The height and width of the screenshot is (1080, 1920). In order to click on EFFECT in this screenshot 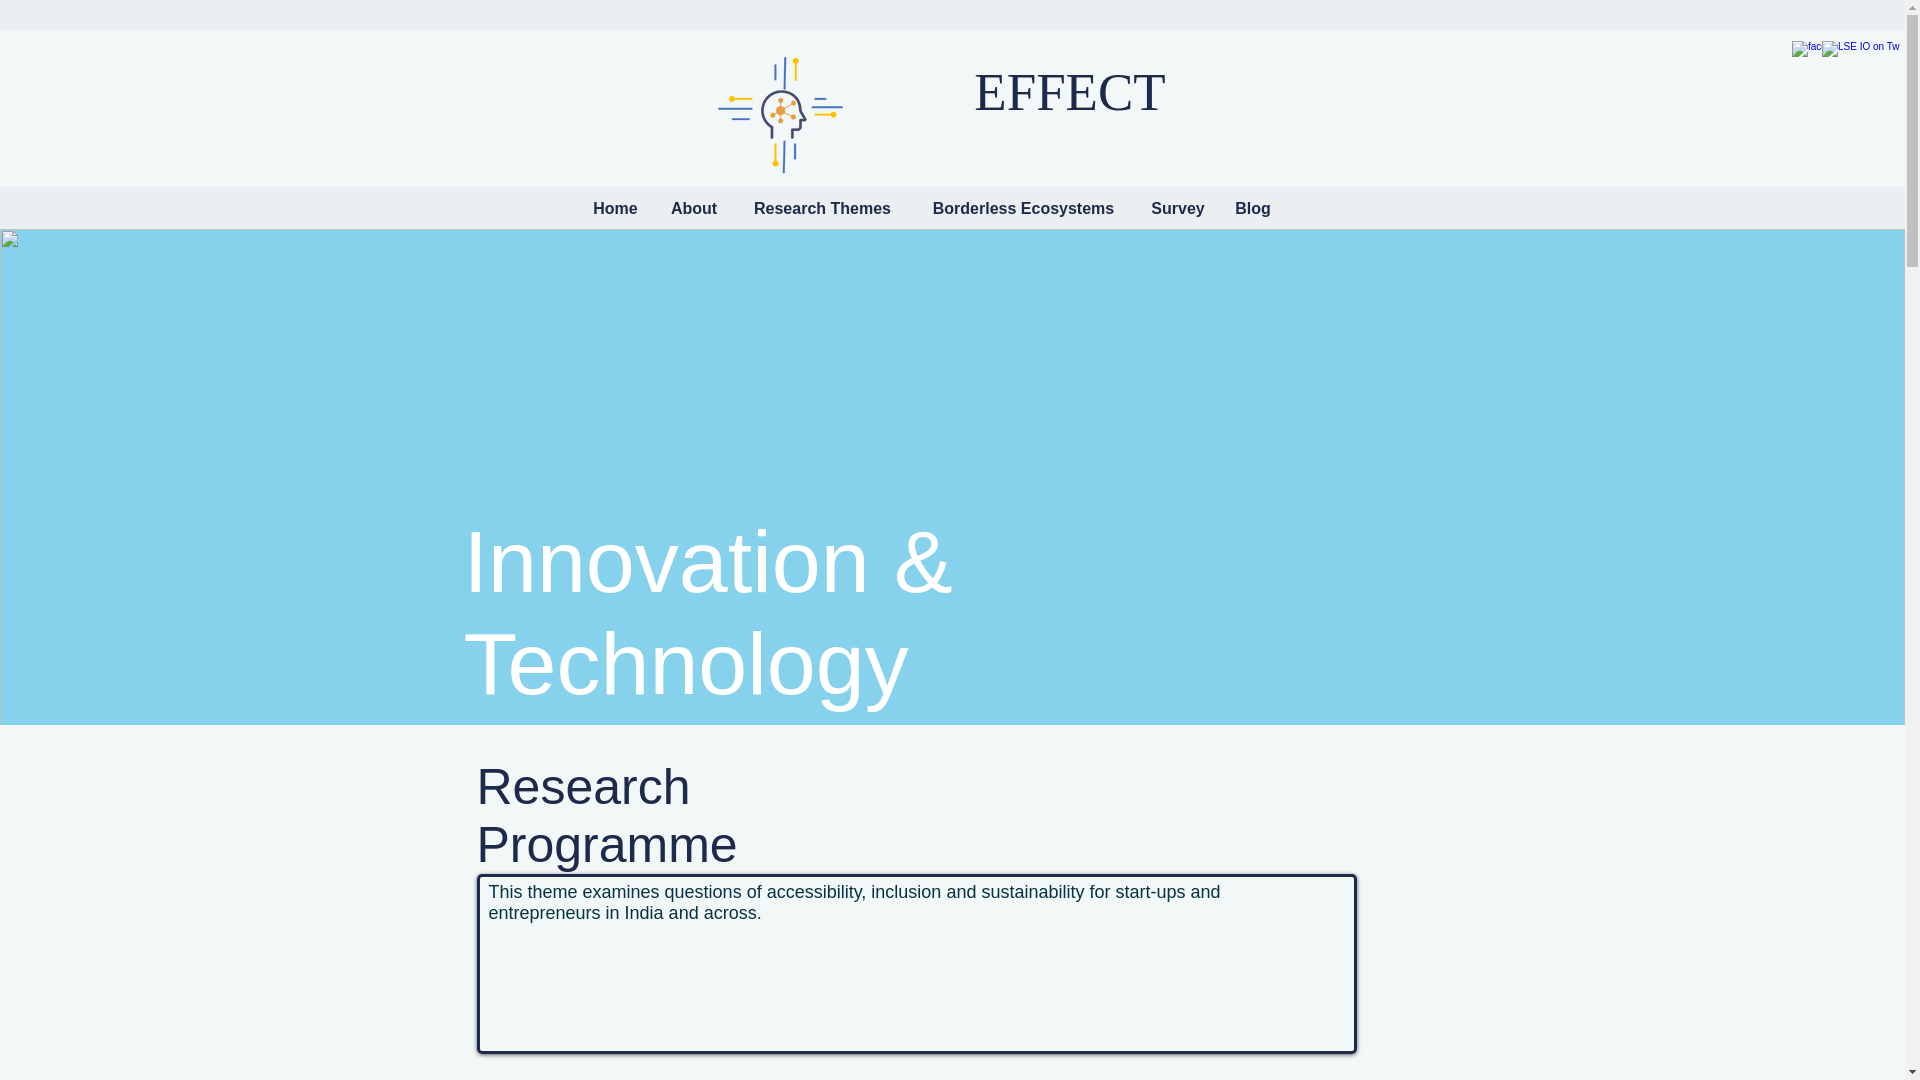, I will do `click(1069, 91)`.